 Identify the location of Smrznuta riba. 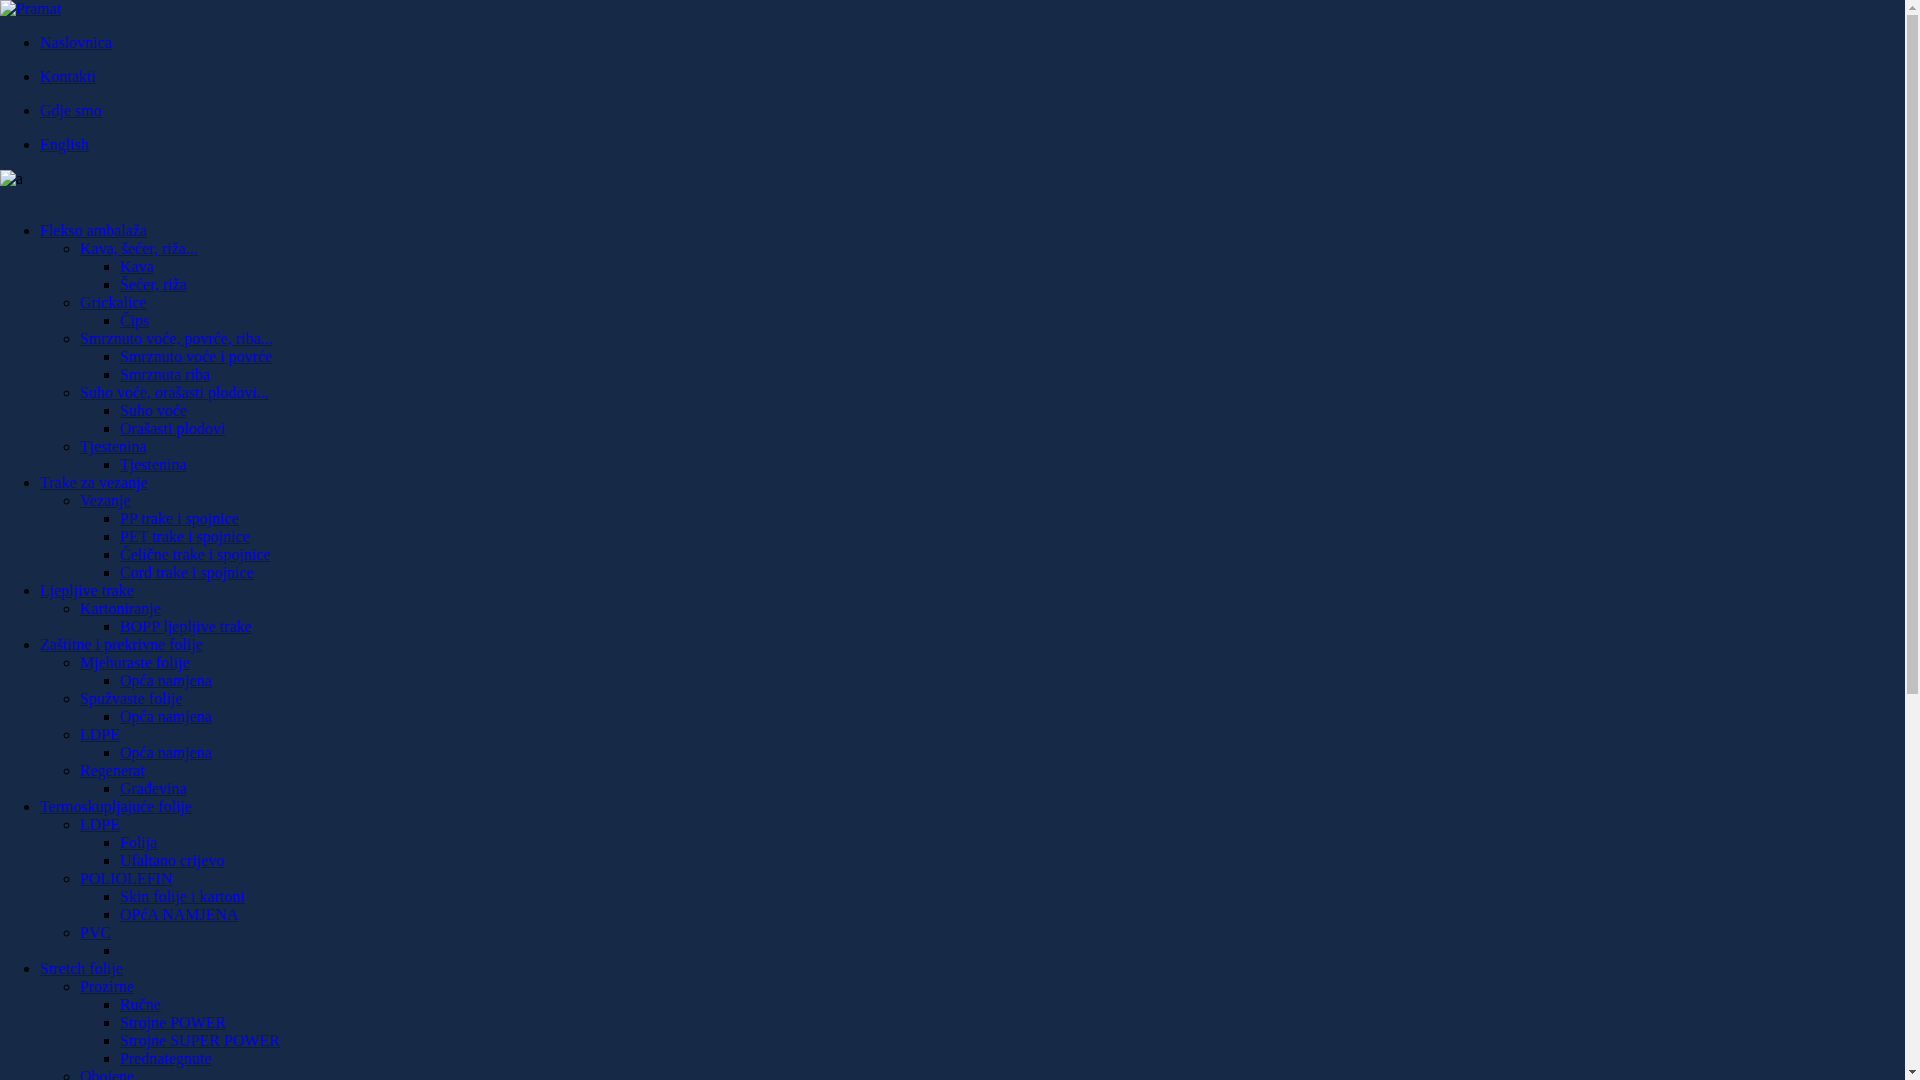
(165, 374).